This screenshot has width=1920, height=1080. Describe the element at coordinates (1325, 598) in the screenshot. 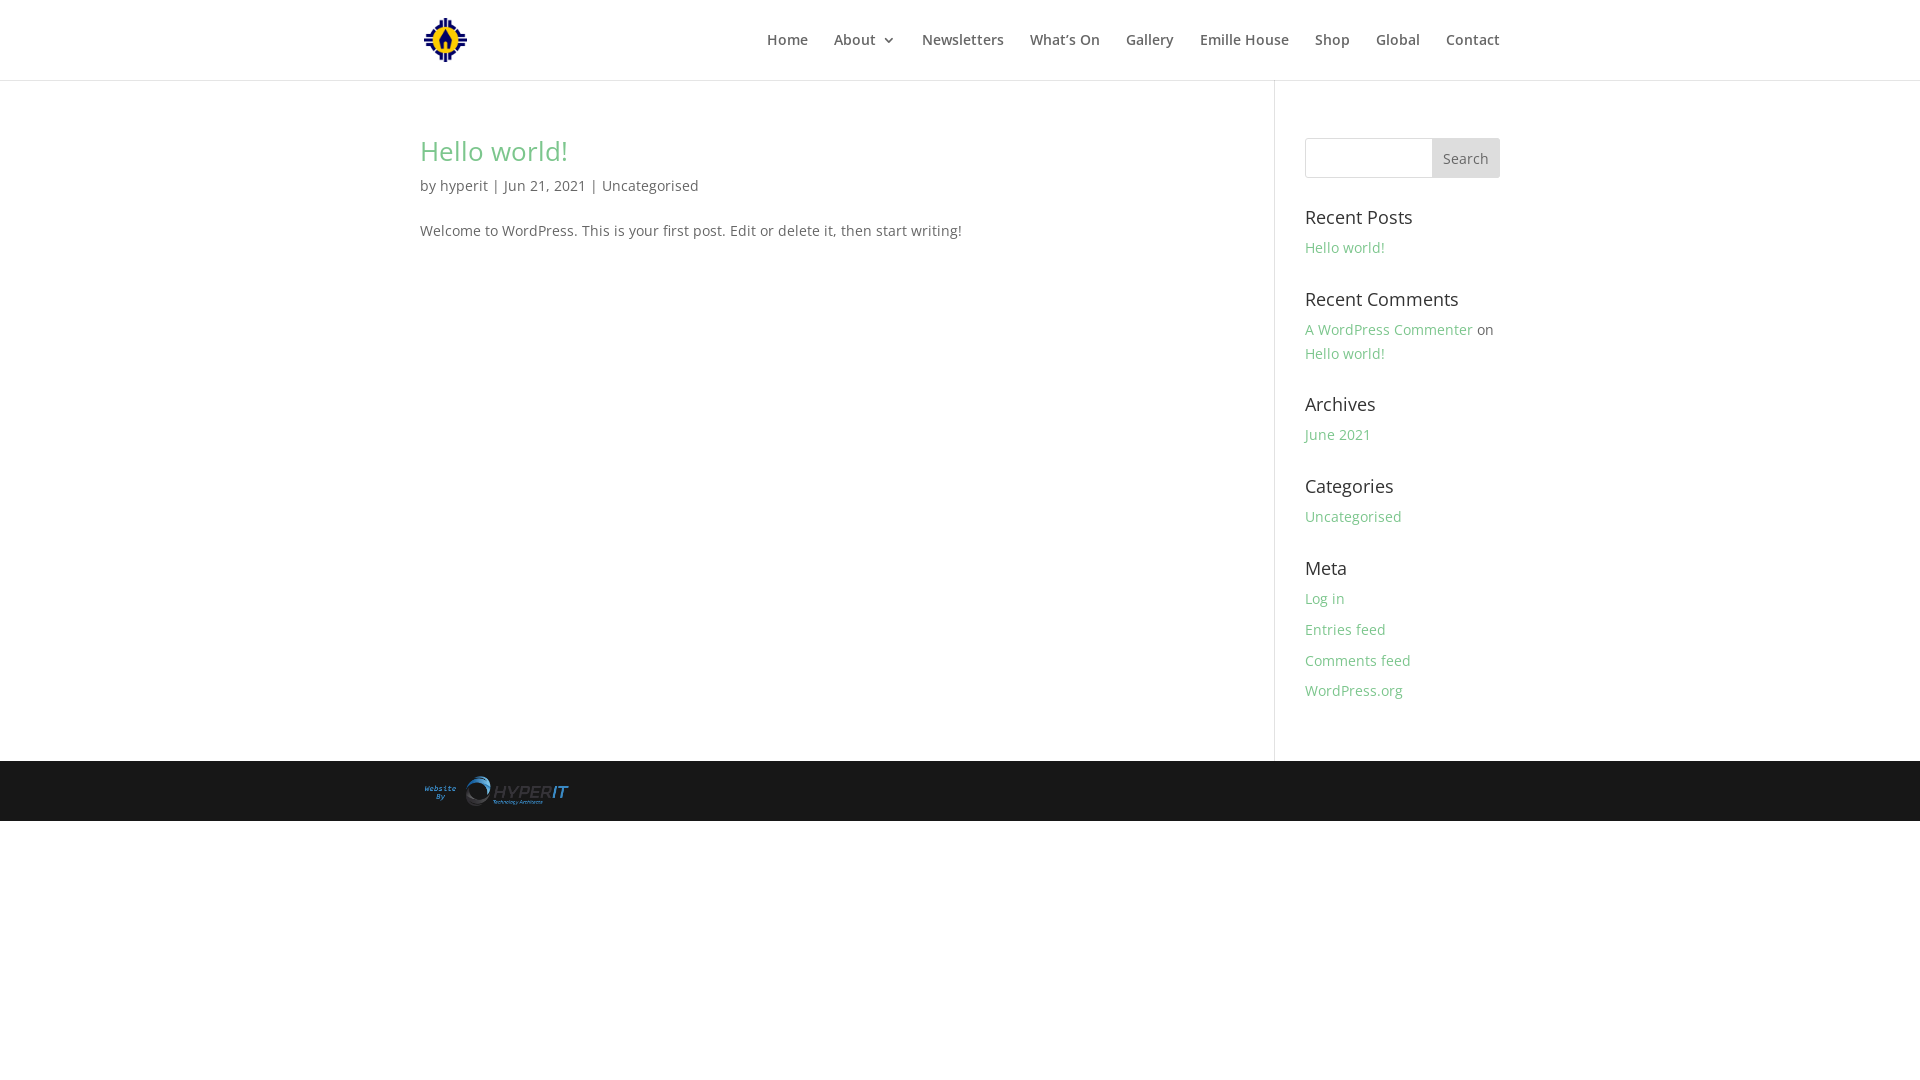

I see `Log in` at that location.